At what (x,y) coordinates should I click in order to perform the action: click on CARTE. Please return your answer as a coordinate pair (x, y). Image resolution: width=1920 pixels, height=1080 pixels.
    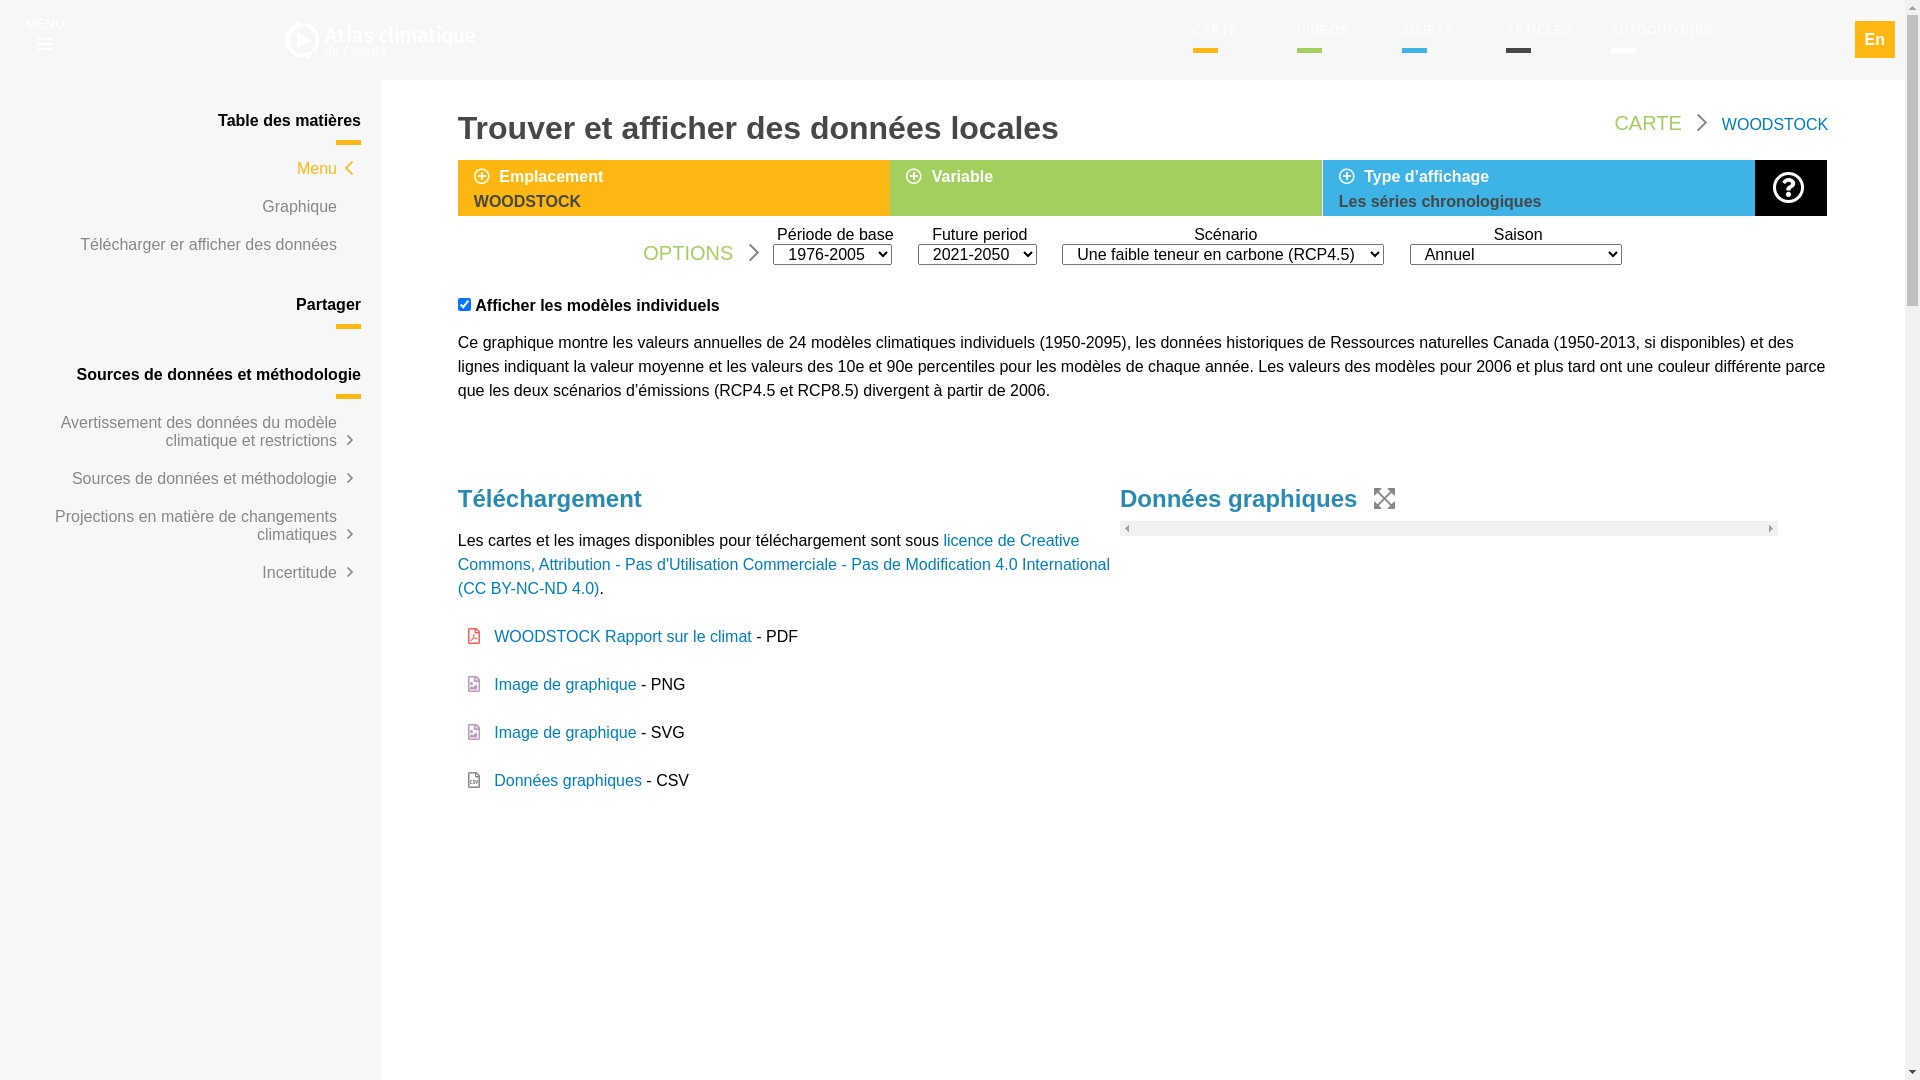
    Looking at the image, I should click on (1216, 30).